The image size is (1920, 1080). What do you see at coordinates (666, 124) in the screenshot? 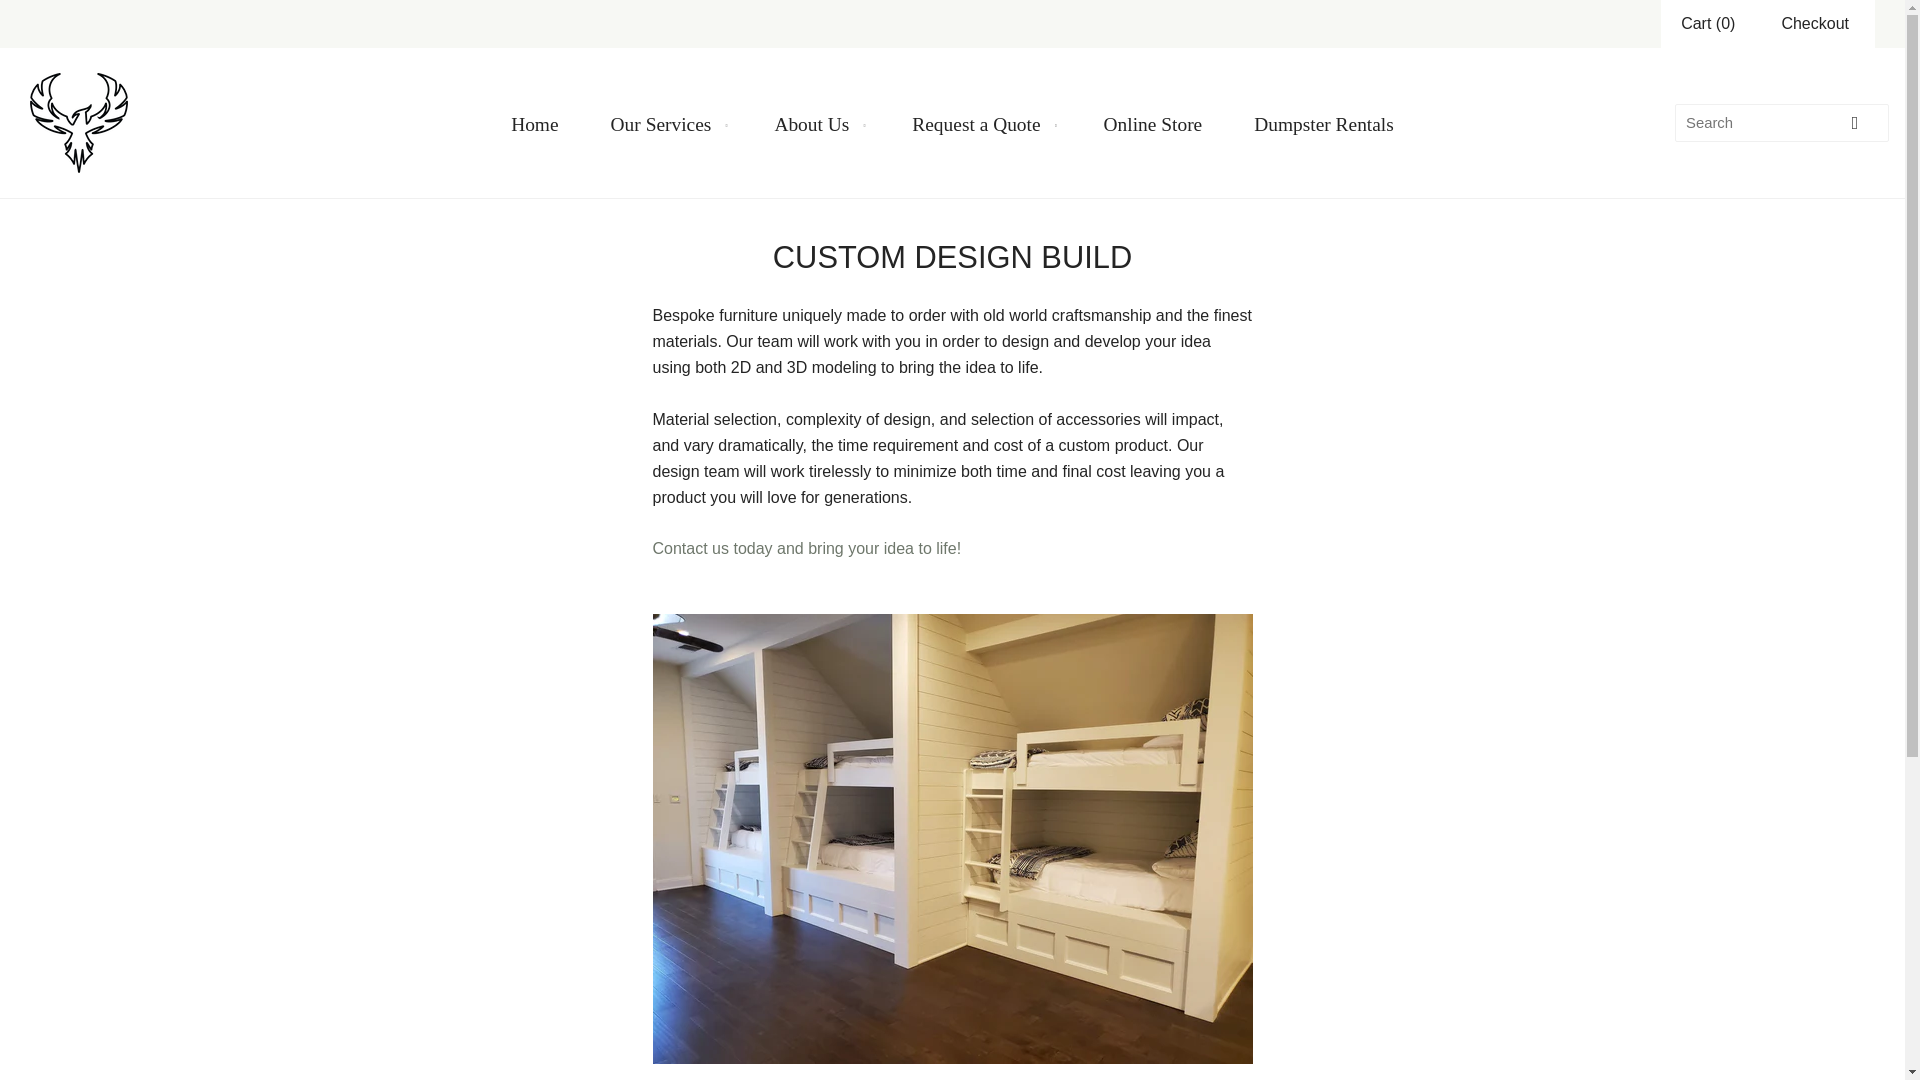
I see `Our Services` at bounding box center [666, 124].